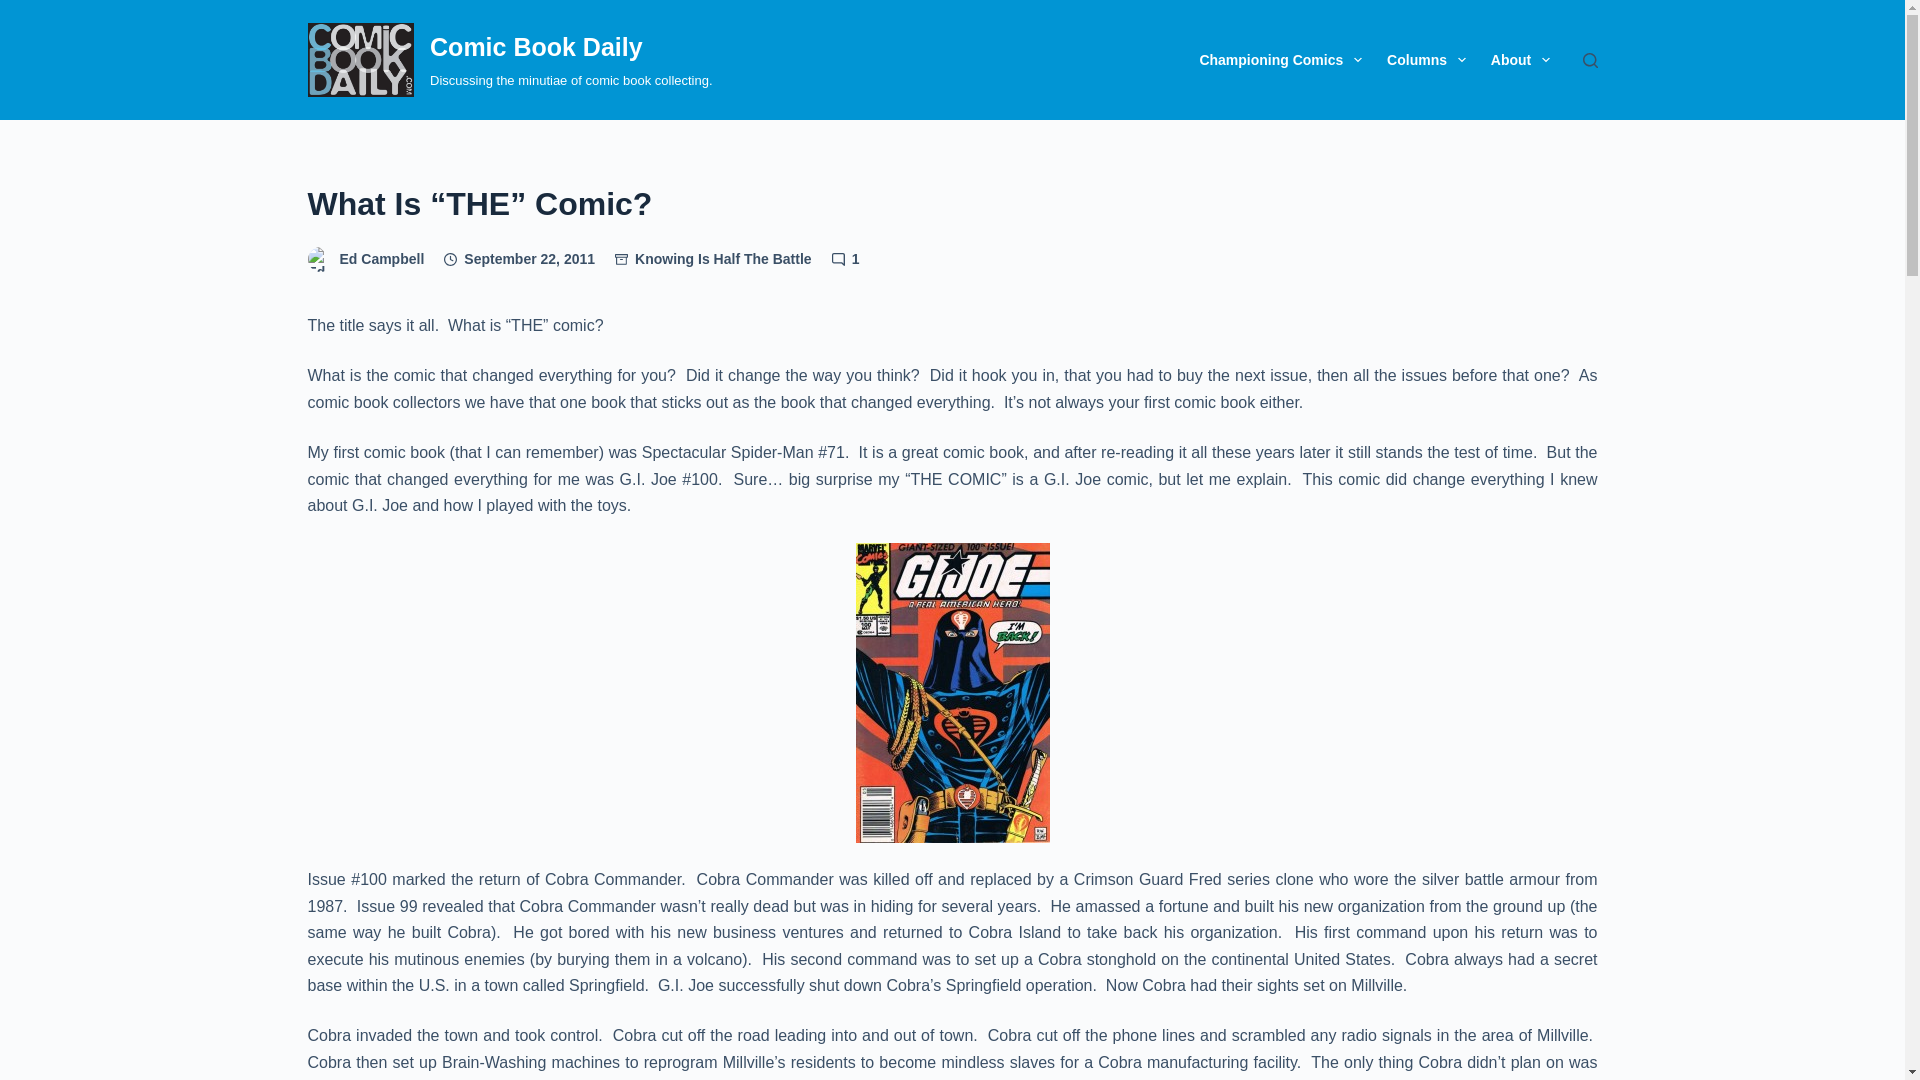 This screenshot has height=1080, width=1920. I want to click on Skip to content, so click(20, 10).